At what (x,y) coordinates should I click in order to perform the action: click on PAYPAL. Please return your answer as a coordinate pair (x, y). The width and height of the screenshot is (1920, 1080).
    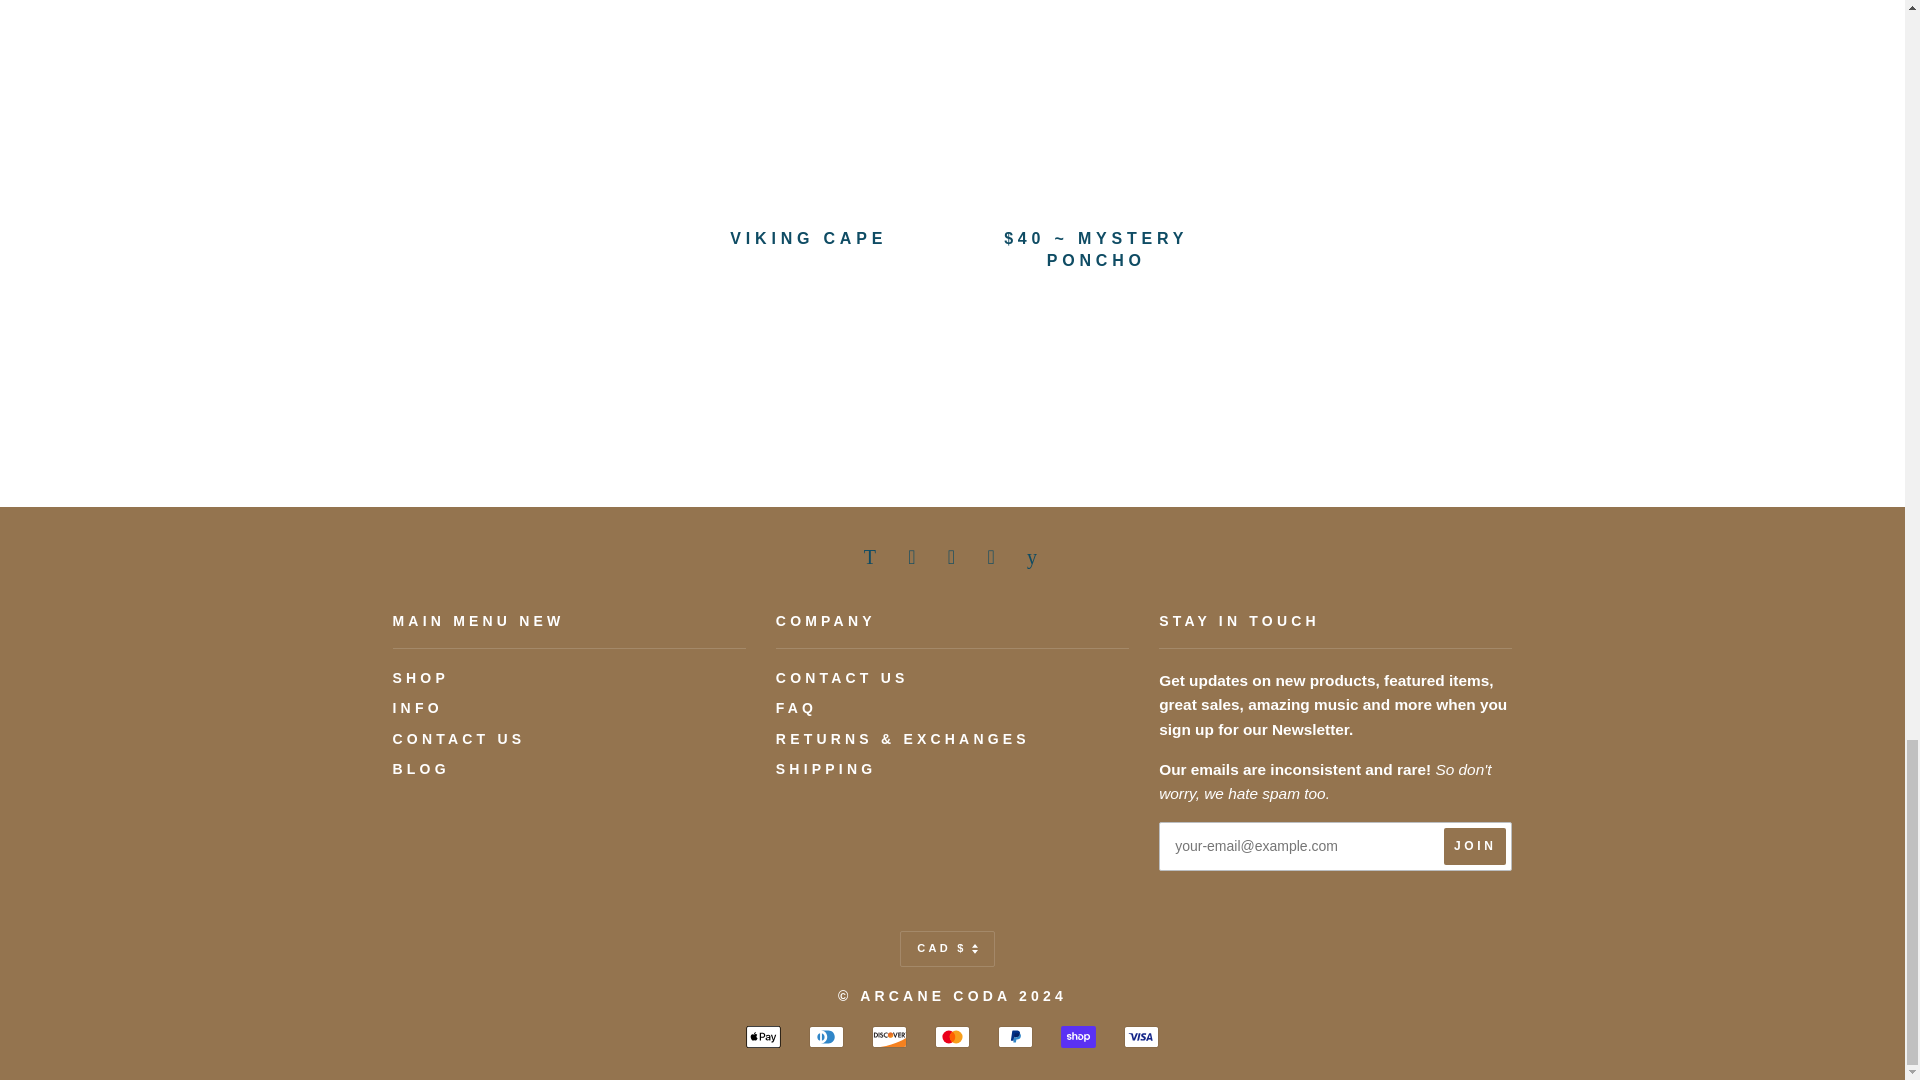
    Looking at the image, I should click on (1015, 1036).